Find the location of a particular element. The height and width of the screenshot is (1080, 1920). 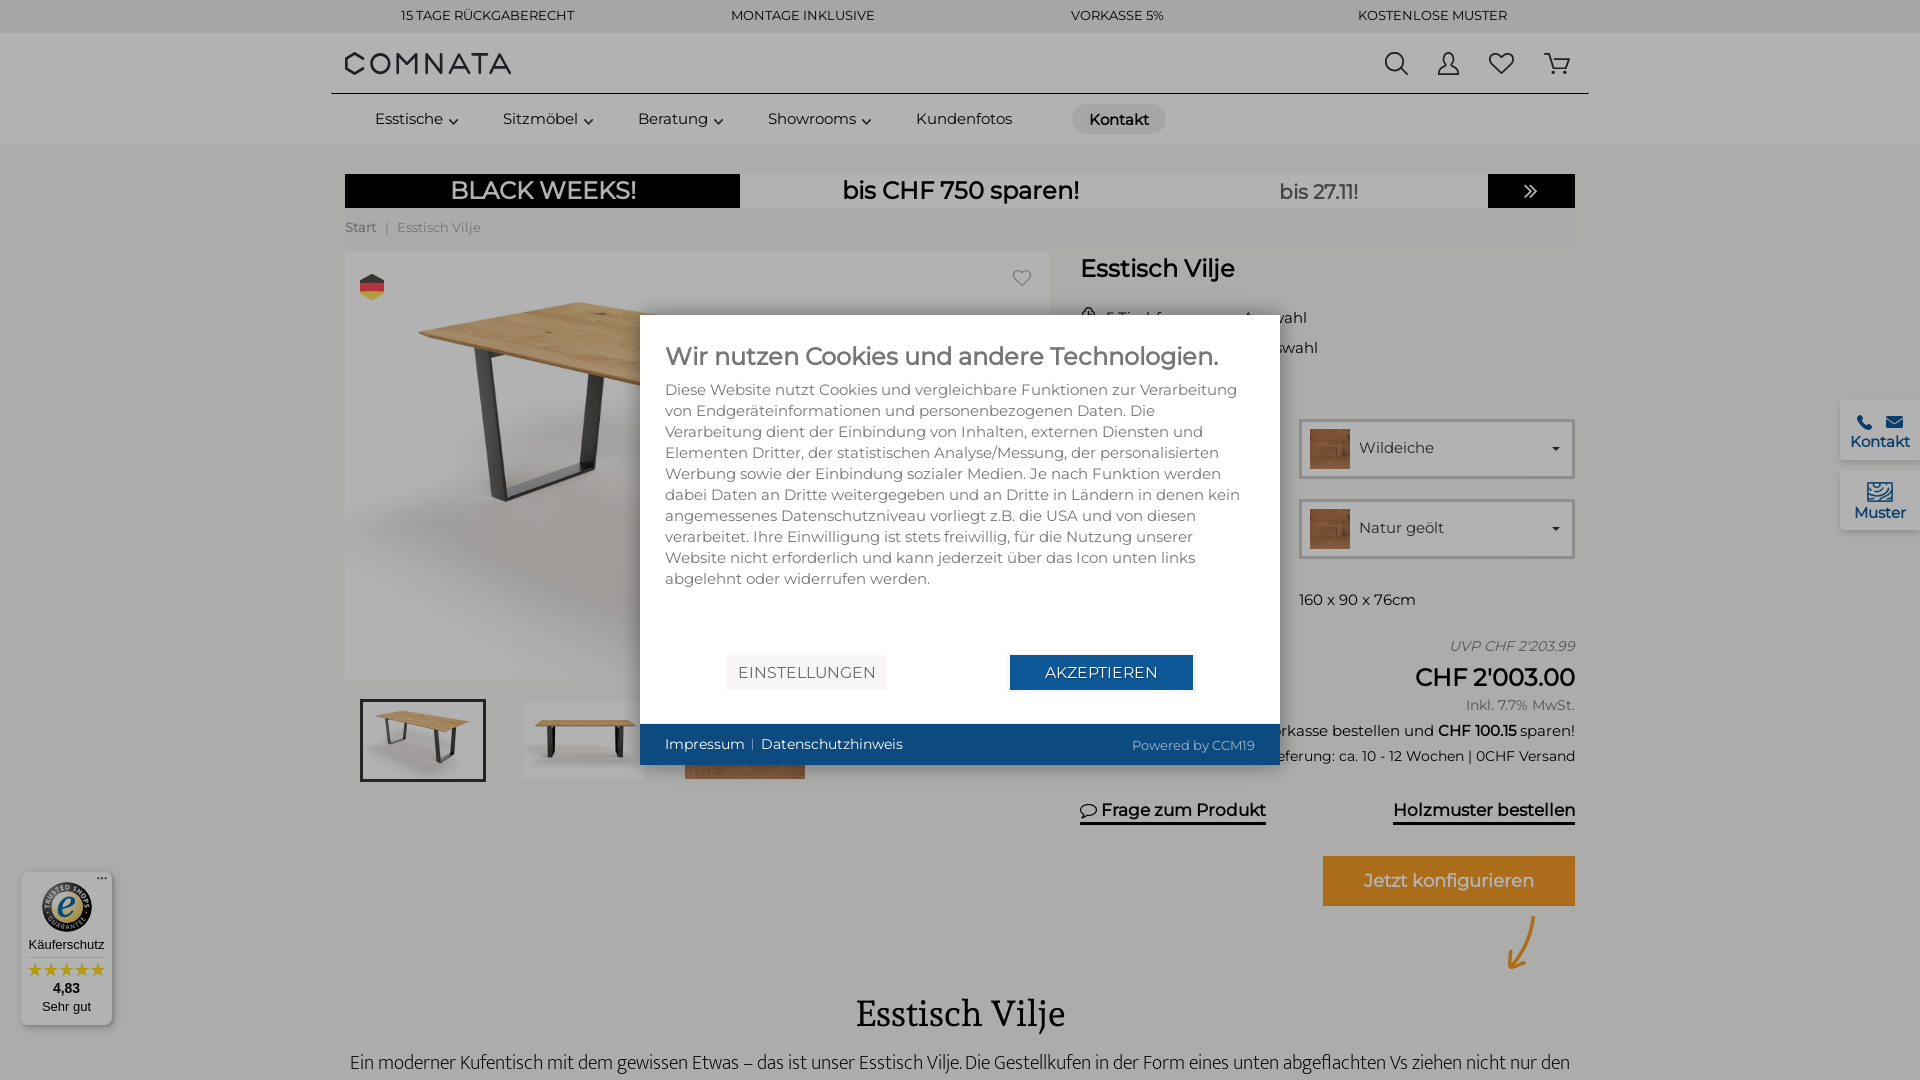

AKZEPTIEREN is located at coordinates (1102, 672).